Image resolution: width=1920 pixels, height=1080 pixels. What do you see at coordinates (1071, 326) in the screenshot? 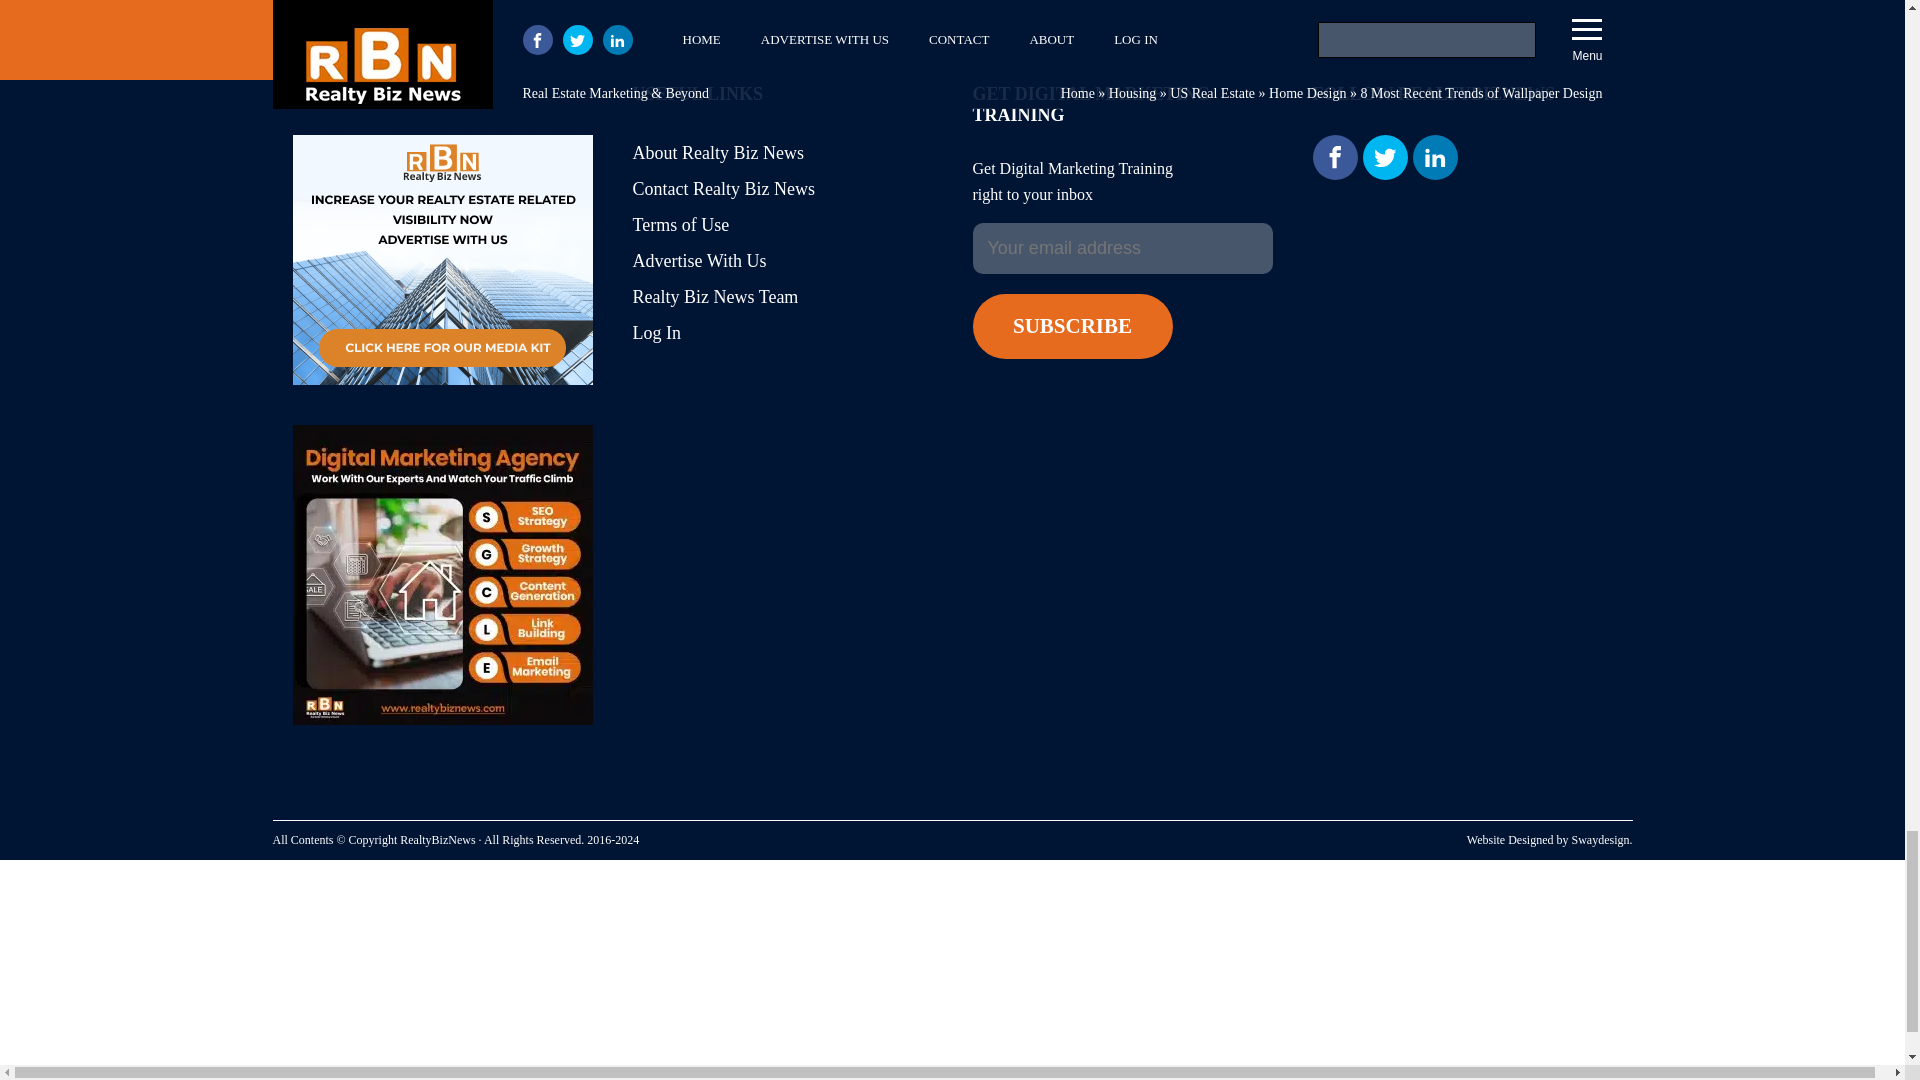
I see `Subscribe` at bounding box center [1071, 326].